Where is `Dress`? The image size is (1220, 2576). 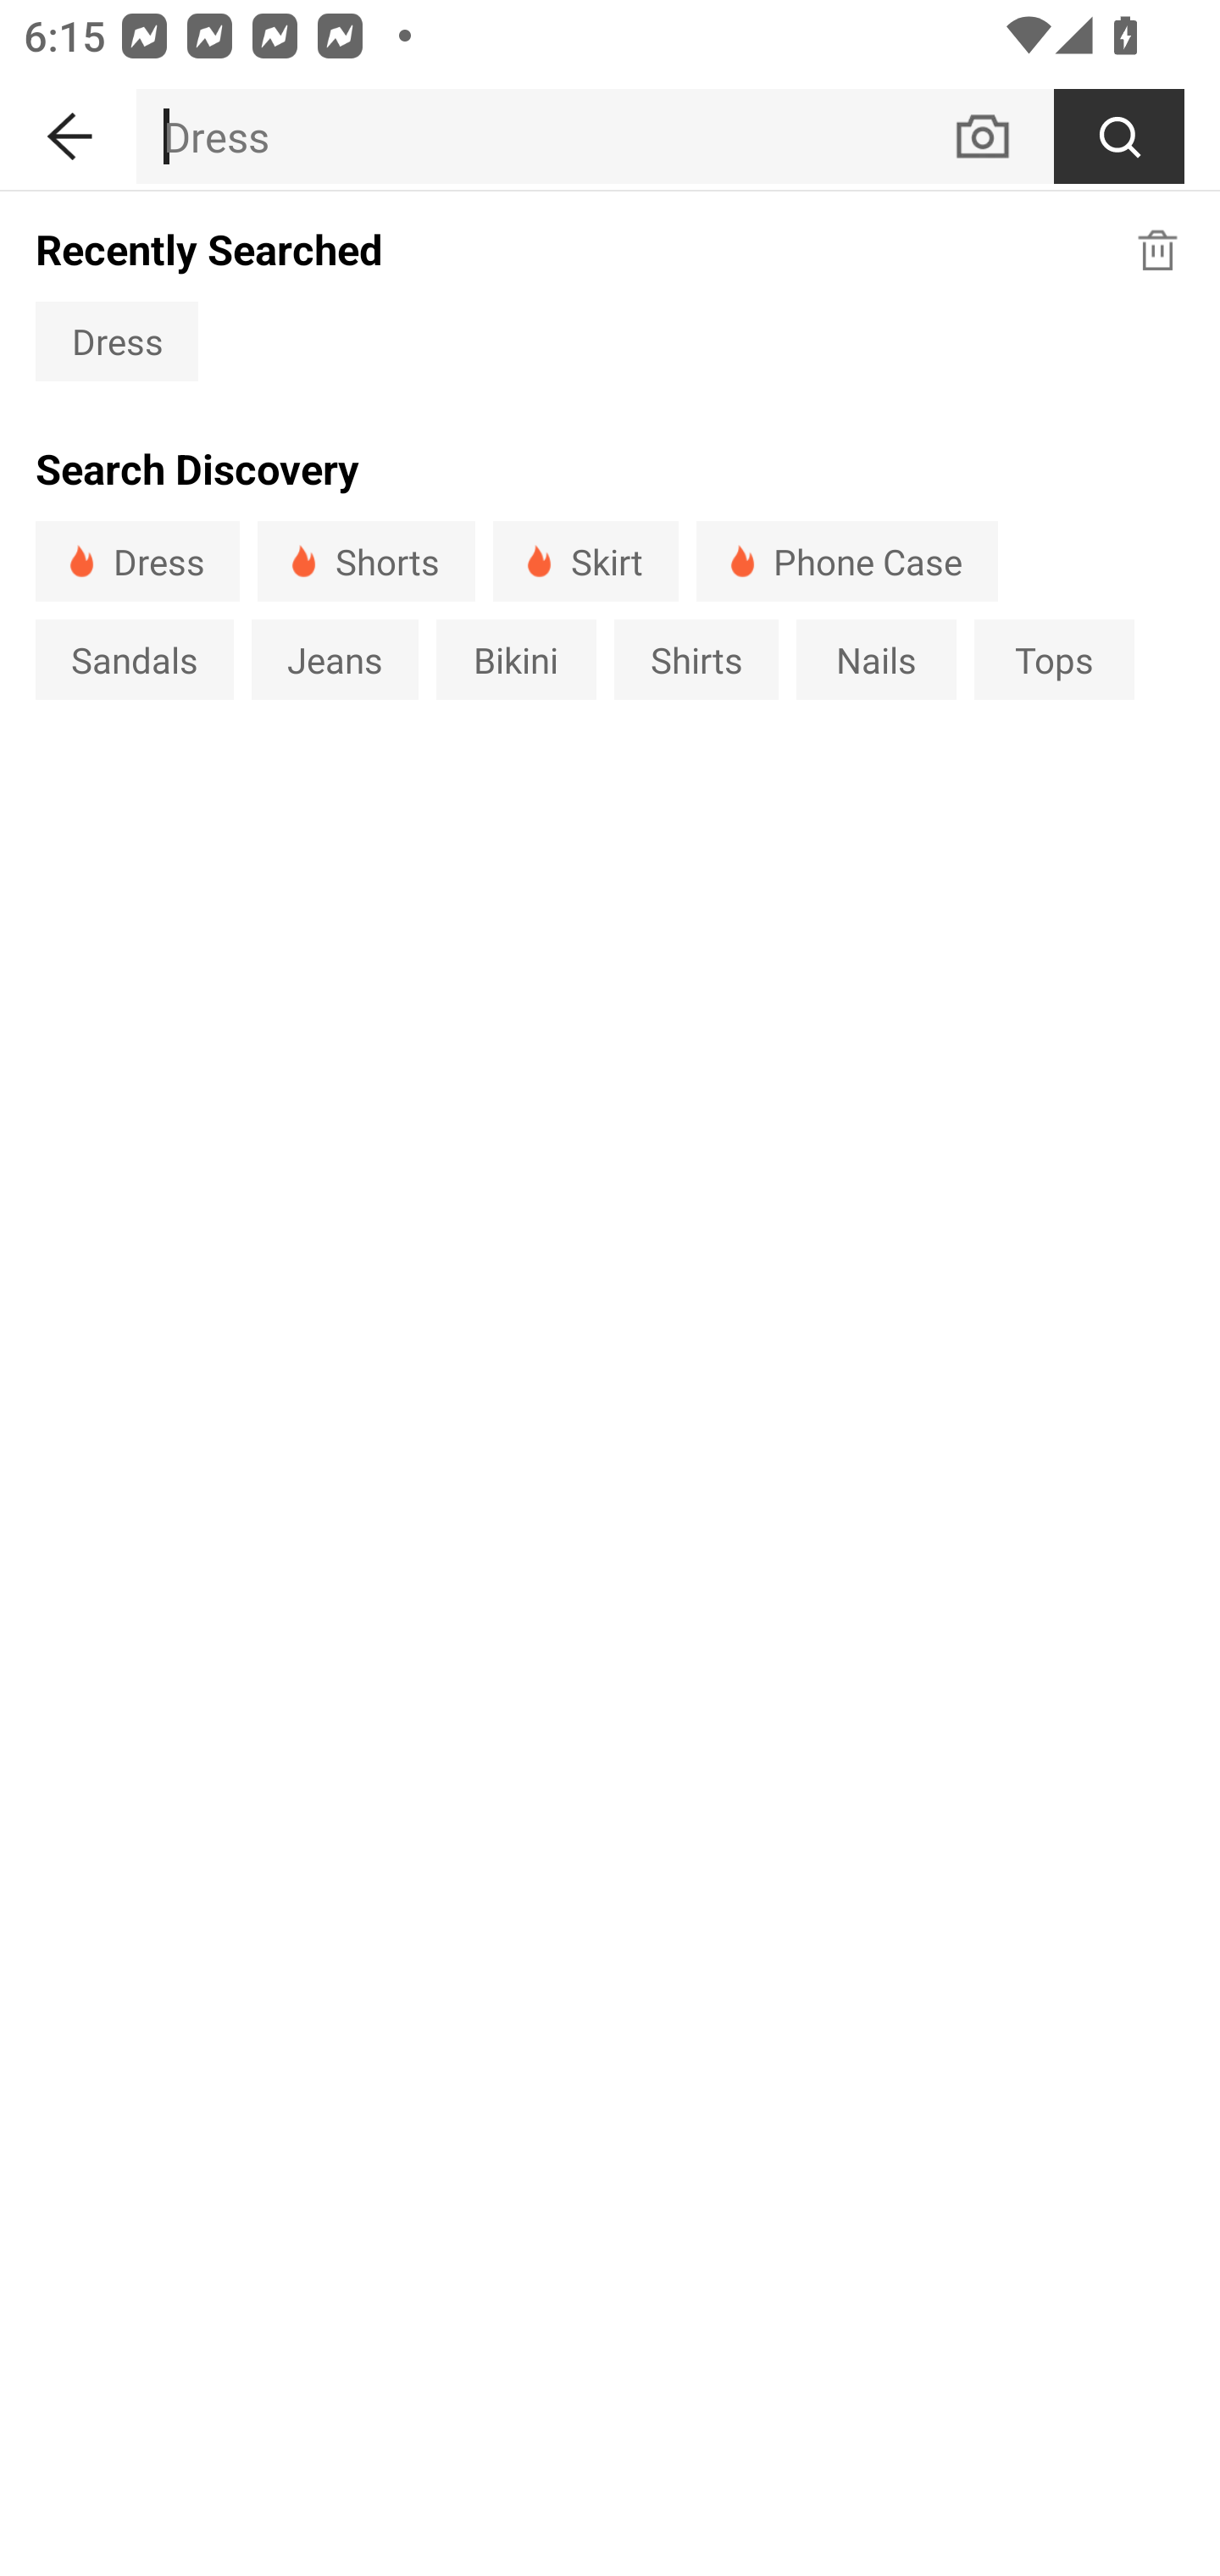
Dress is located at coordinates (543, 136).